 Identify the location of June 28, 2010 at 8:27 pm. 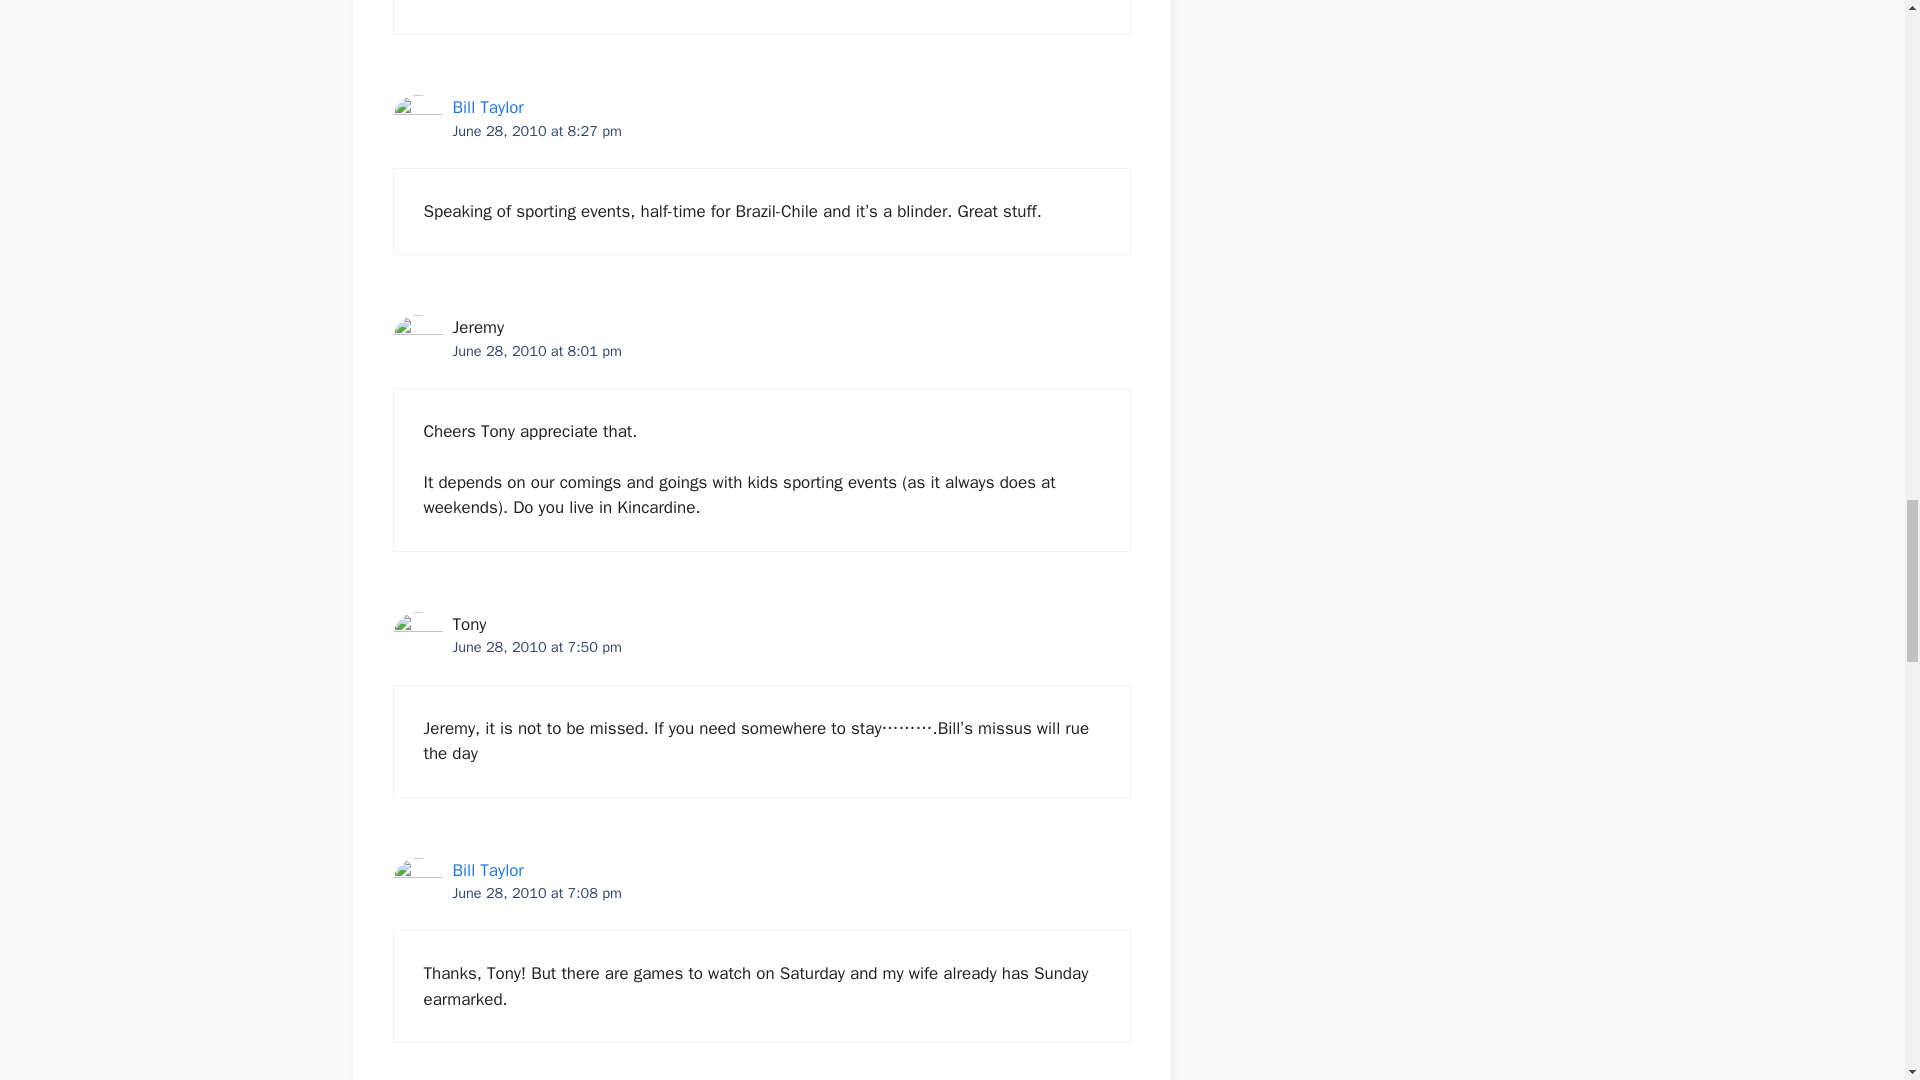
(536, 131).